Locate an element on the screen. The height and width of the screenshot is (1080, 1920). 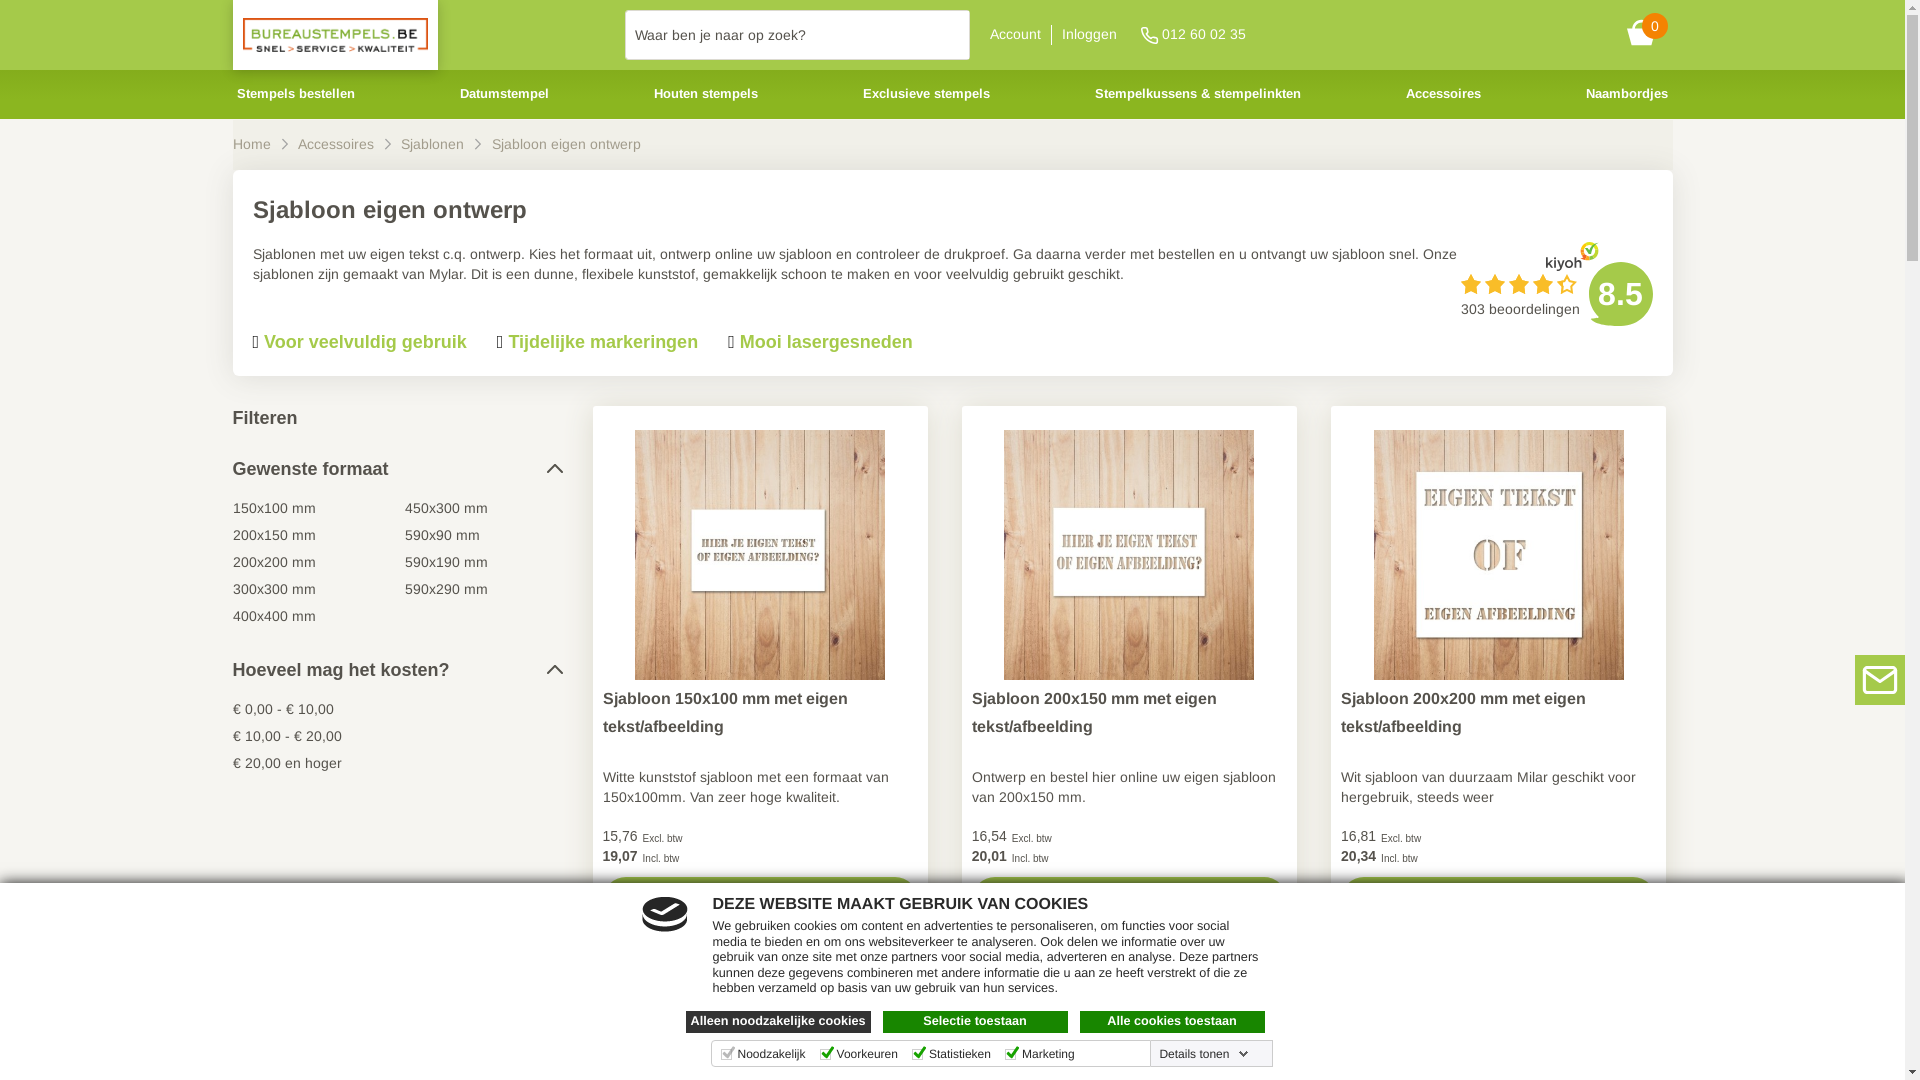
Accessoires is located at coordinates (1444, 94).